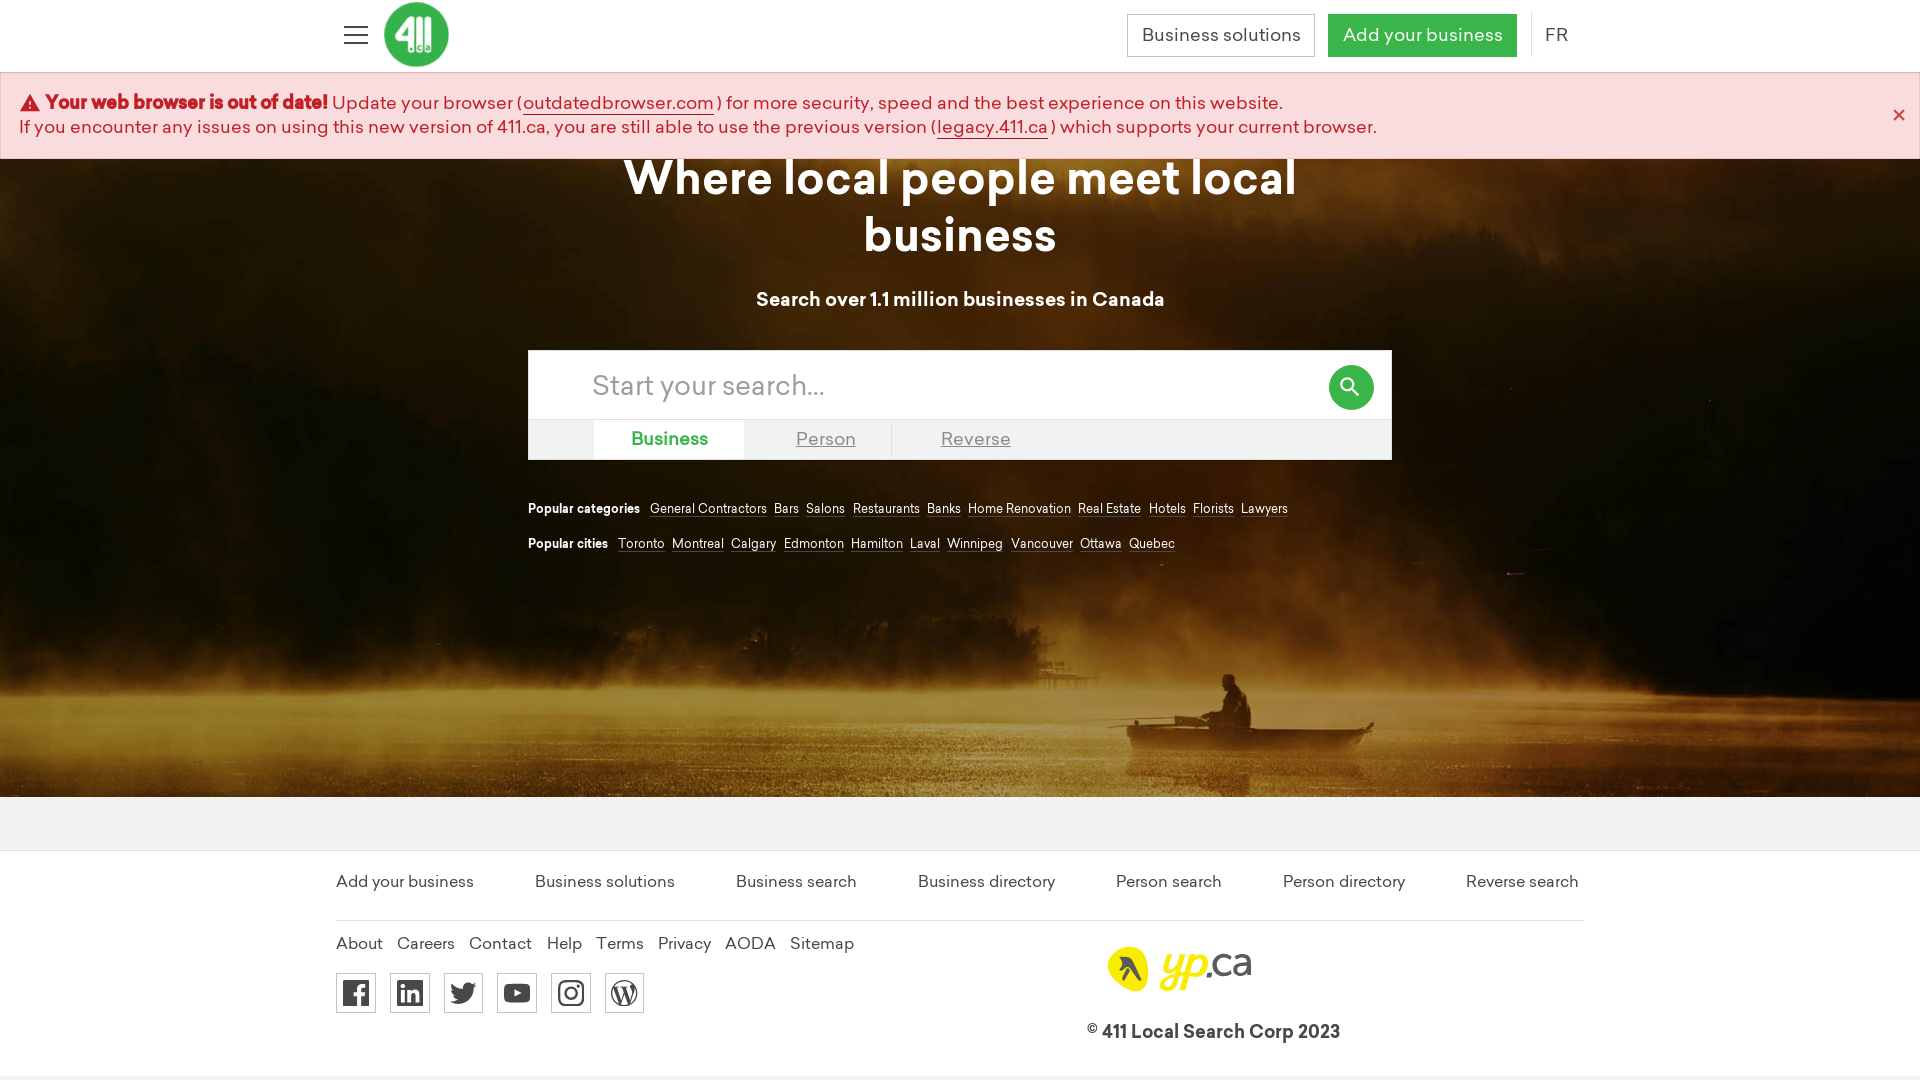 This screenshot has height=1080, width=1920. Describe the element at coordinates (974, 544) in the screenshot. I see `Winnipeg` at that location.